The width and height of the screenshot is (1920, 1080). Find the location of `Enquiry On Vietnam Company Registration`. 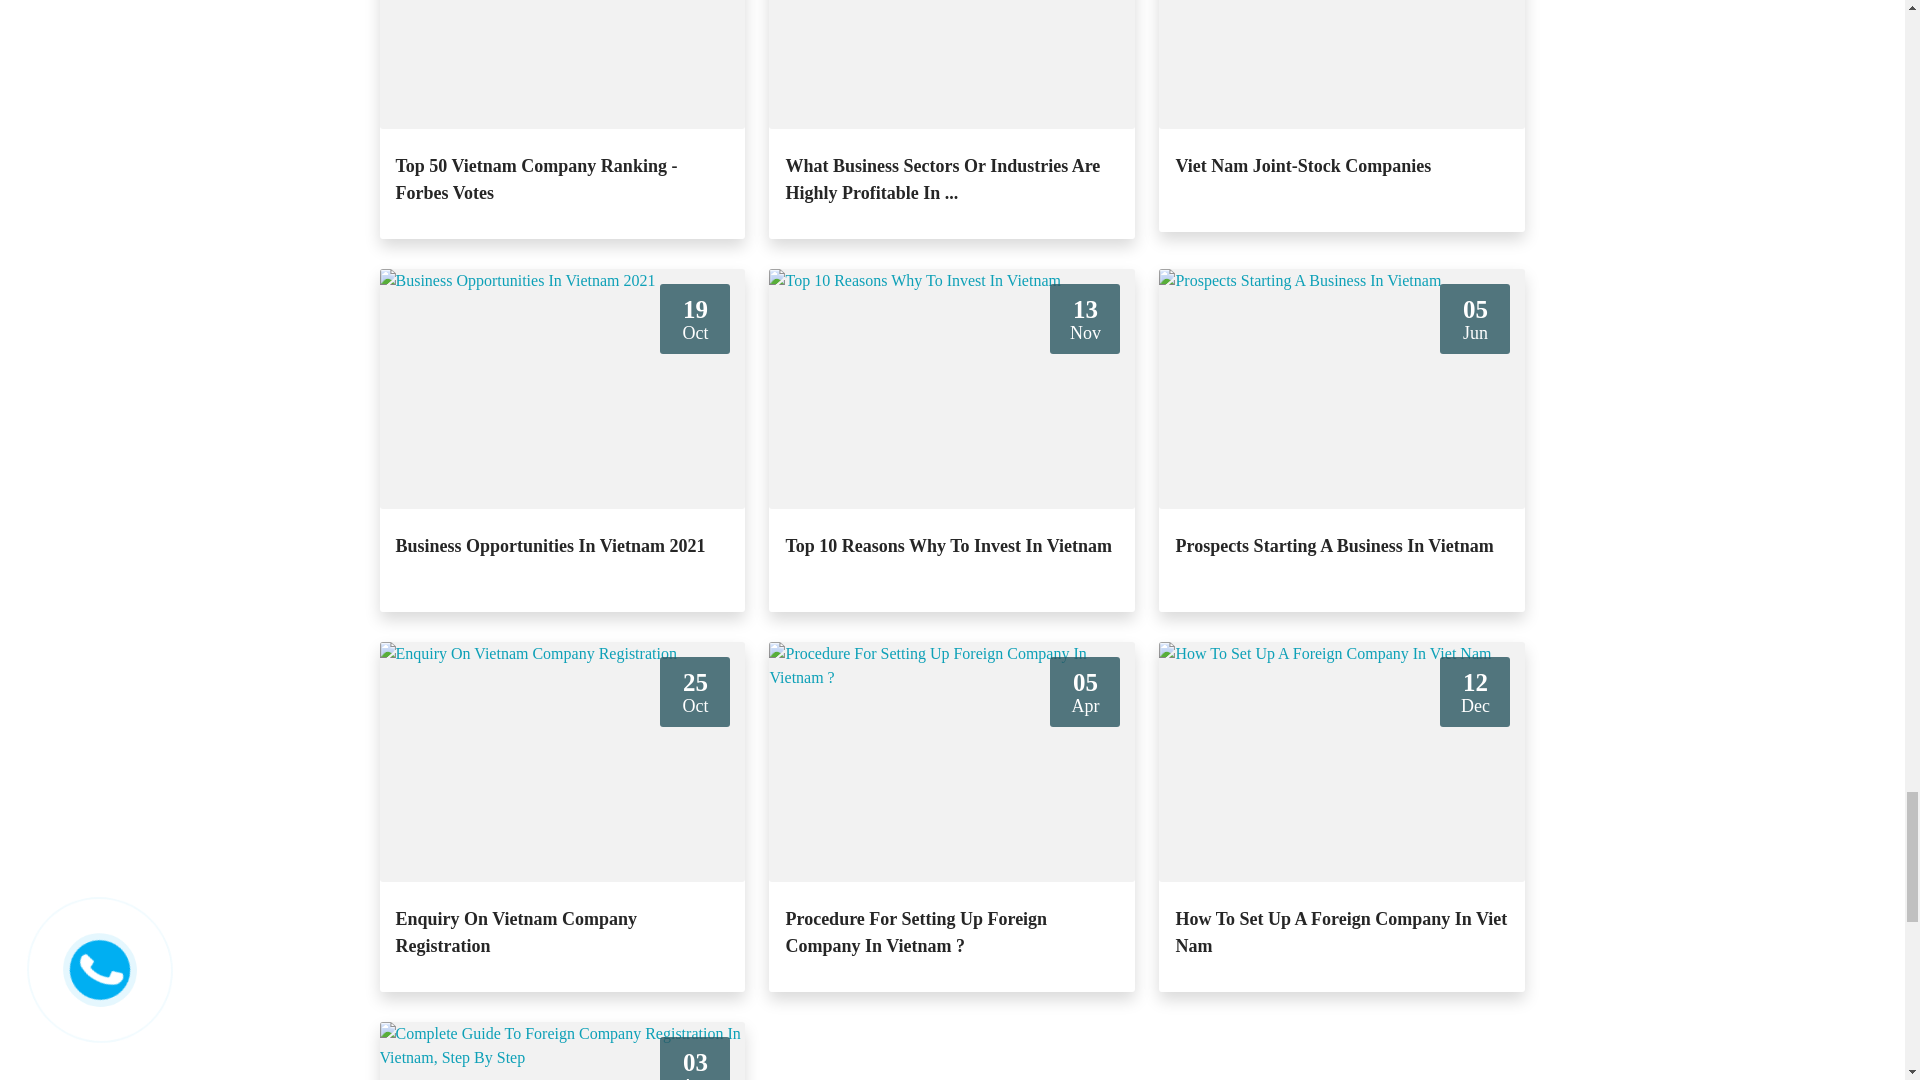

Enquiry On Vietnam Company Registration is located at coordinates (563, 1016).